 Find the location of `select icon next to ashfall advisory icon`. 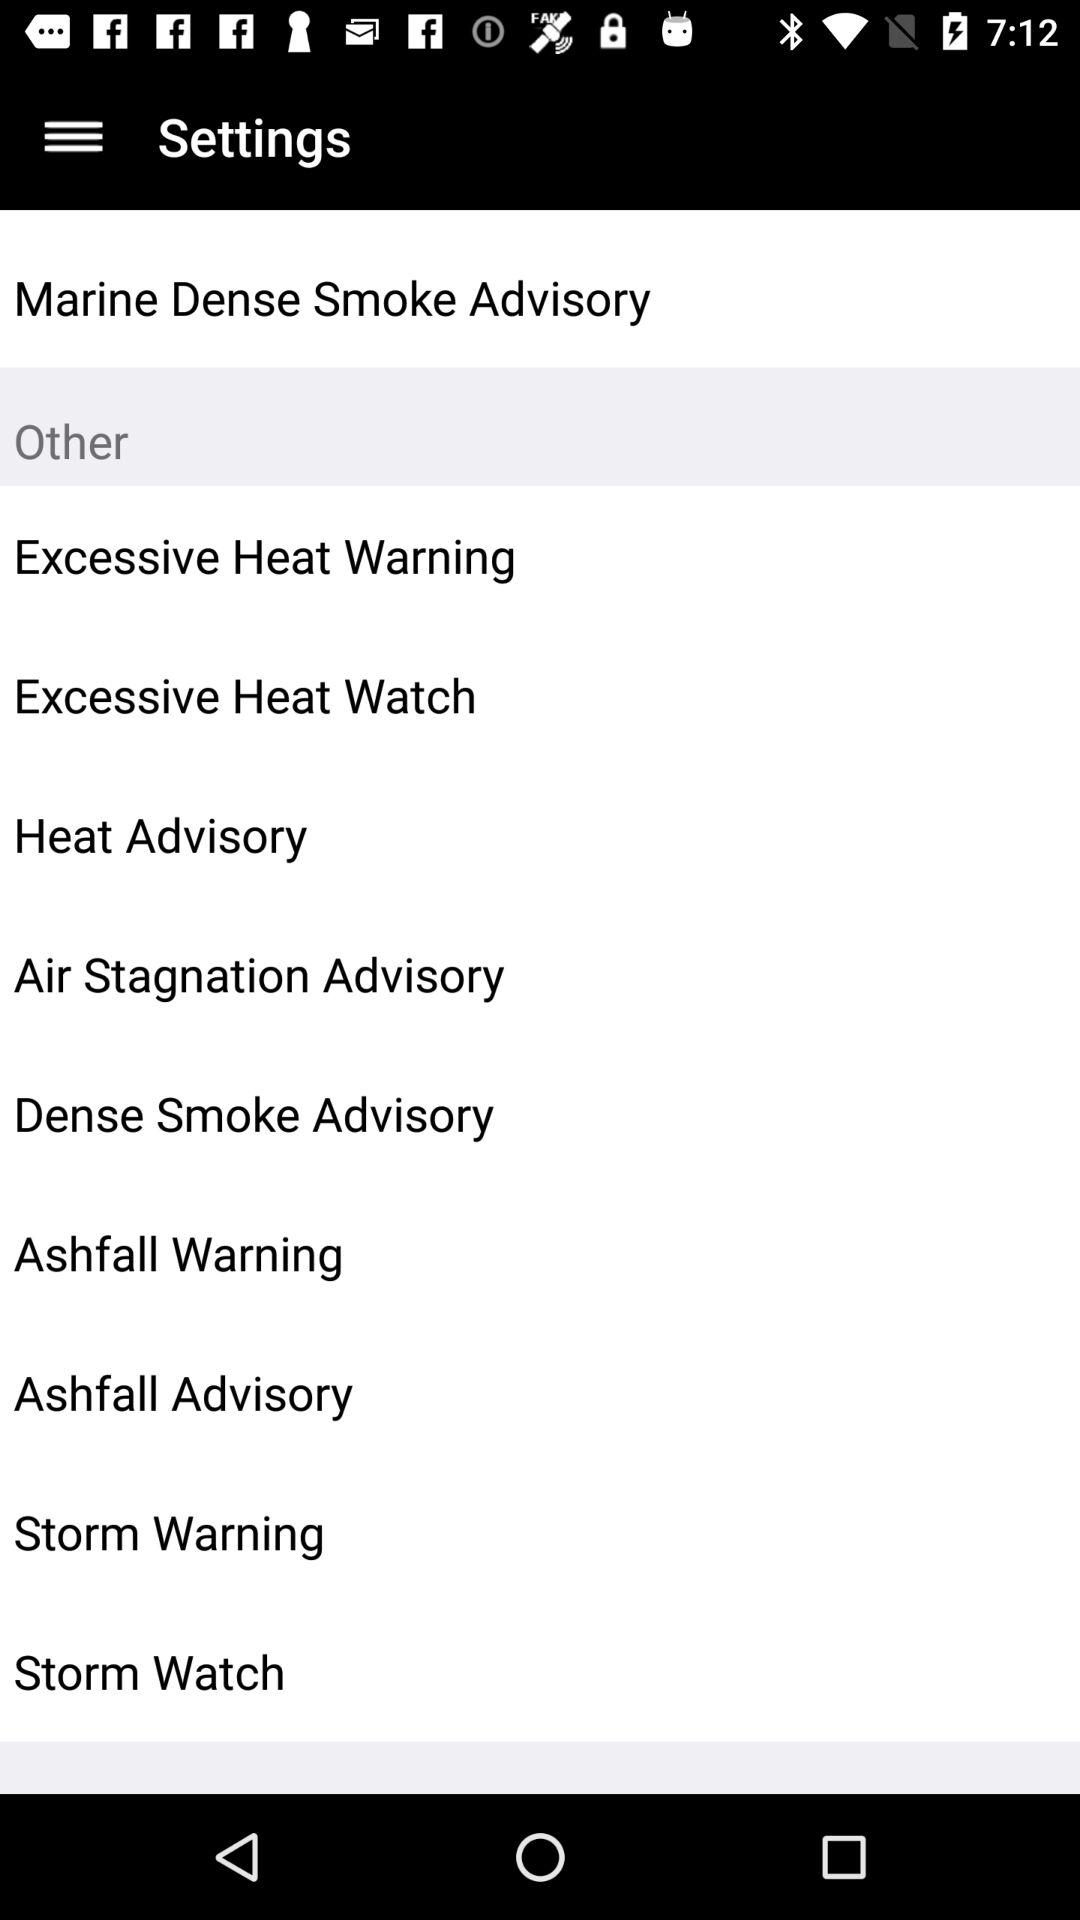

select icon next to ashfall advisory icon is located at coordinates (1016, 1392).